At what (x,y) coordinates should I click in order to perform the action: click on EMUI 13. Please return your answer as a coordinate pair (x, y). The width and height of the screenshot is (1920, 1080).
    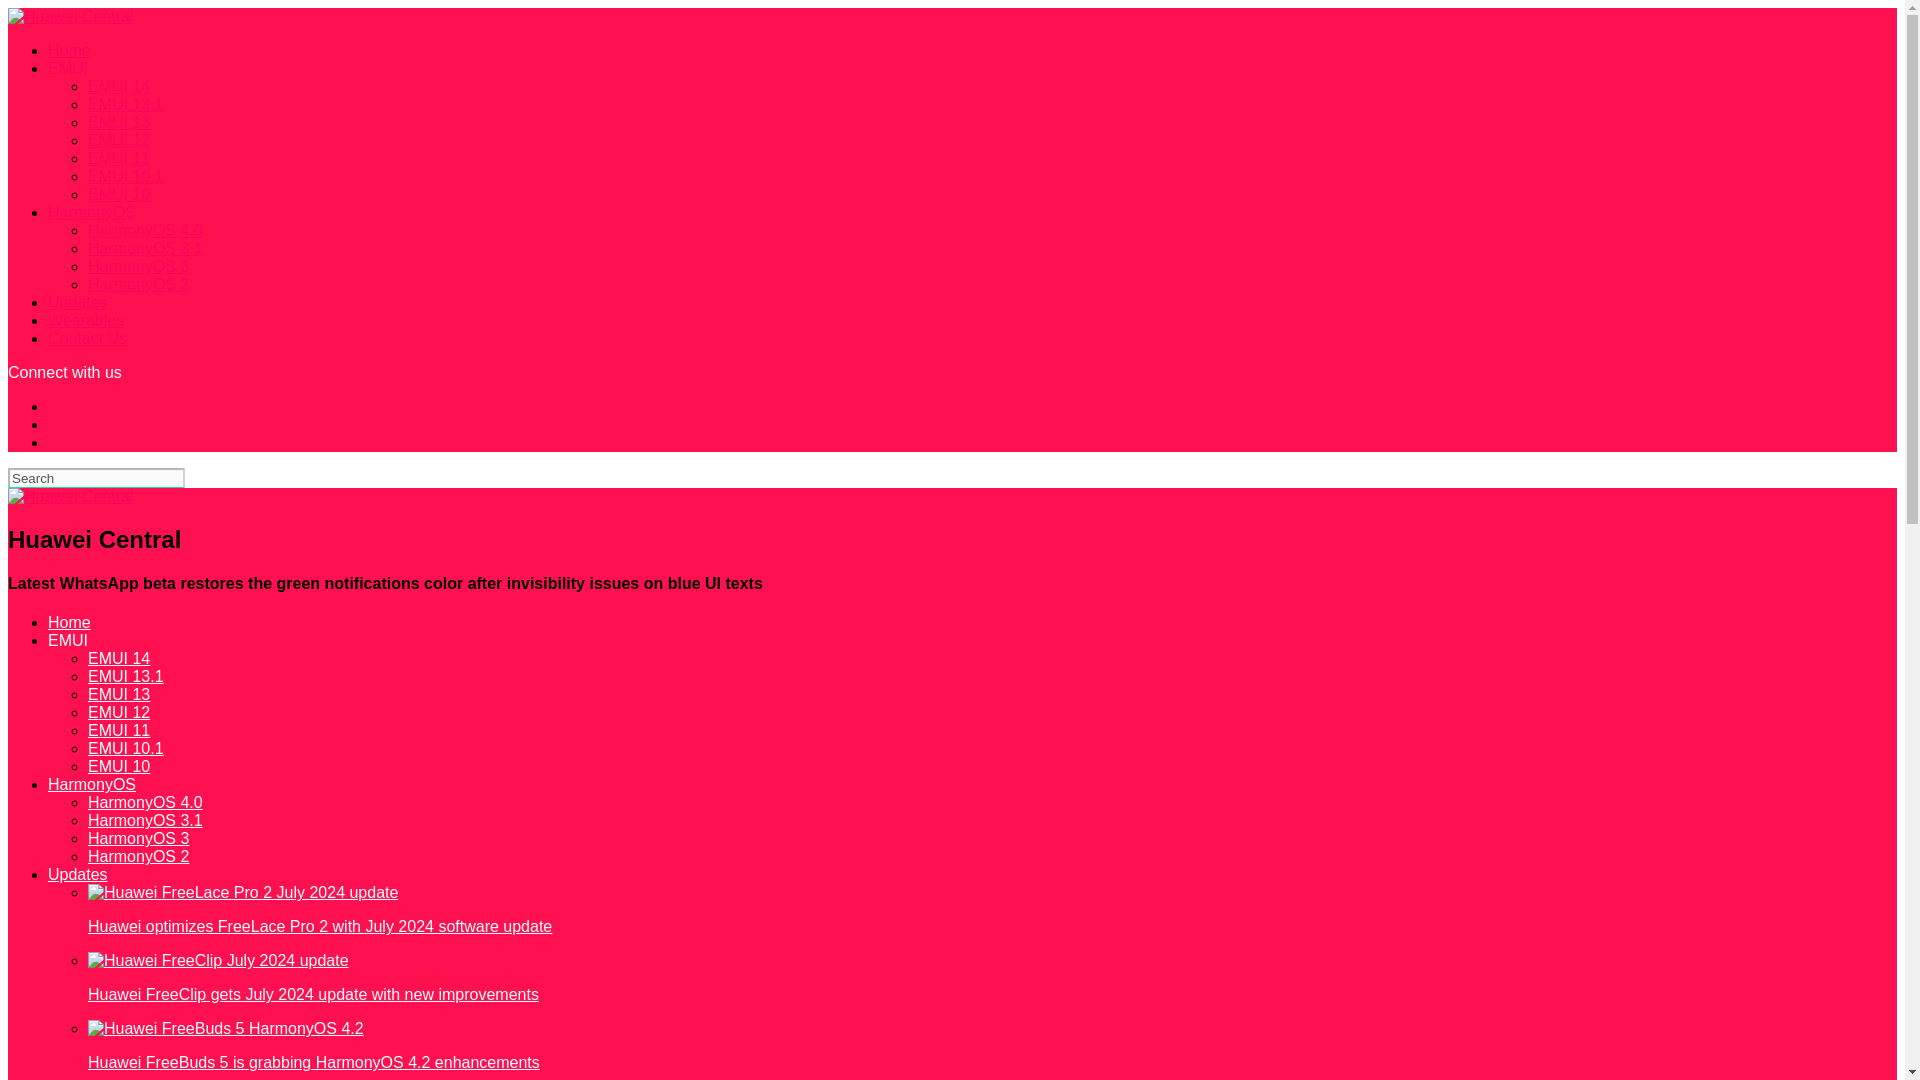
    Looking at the image, I should click on (118, 694).